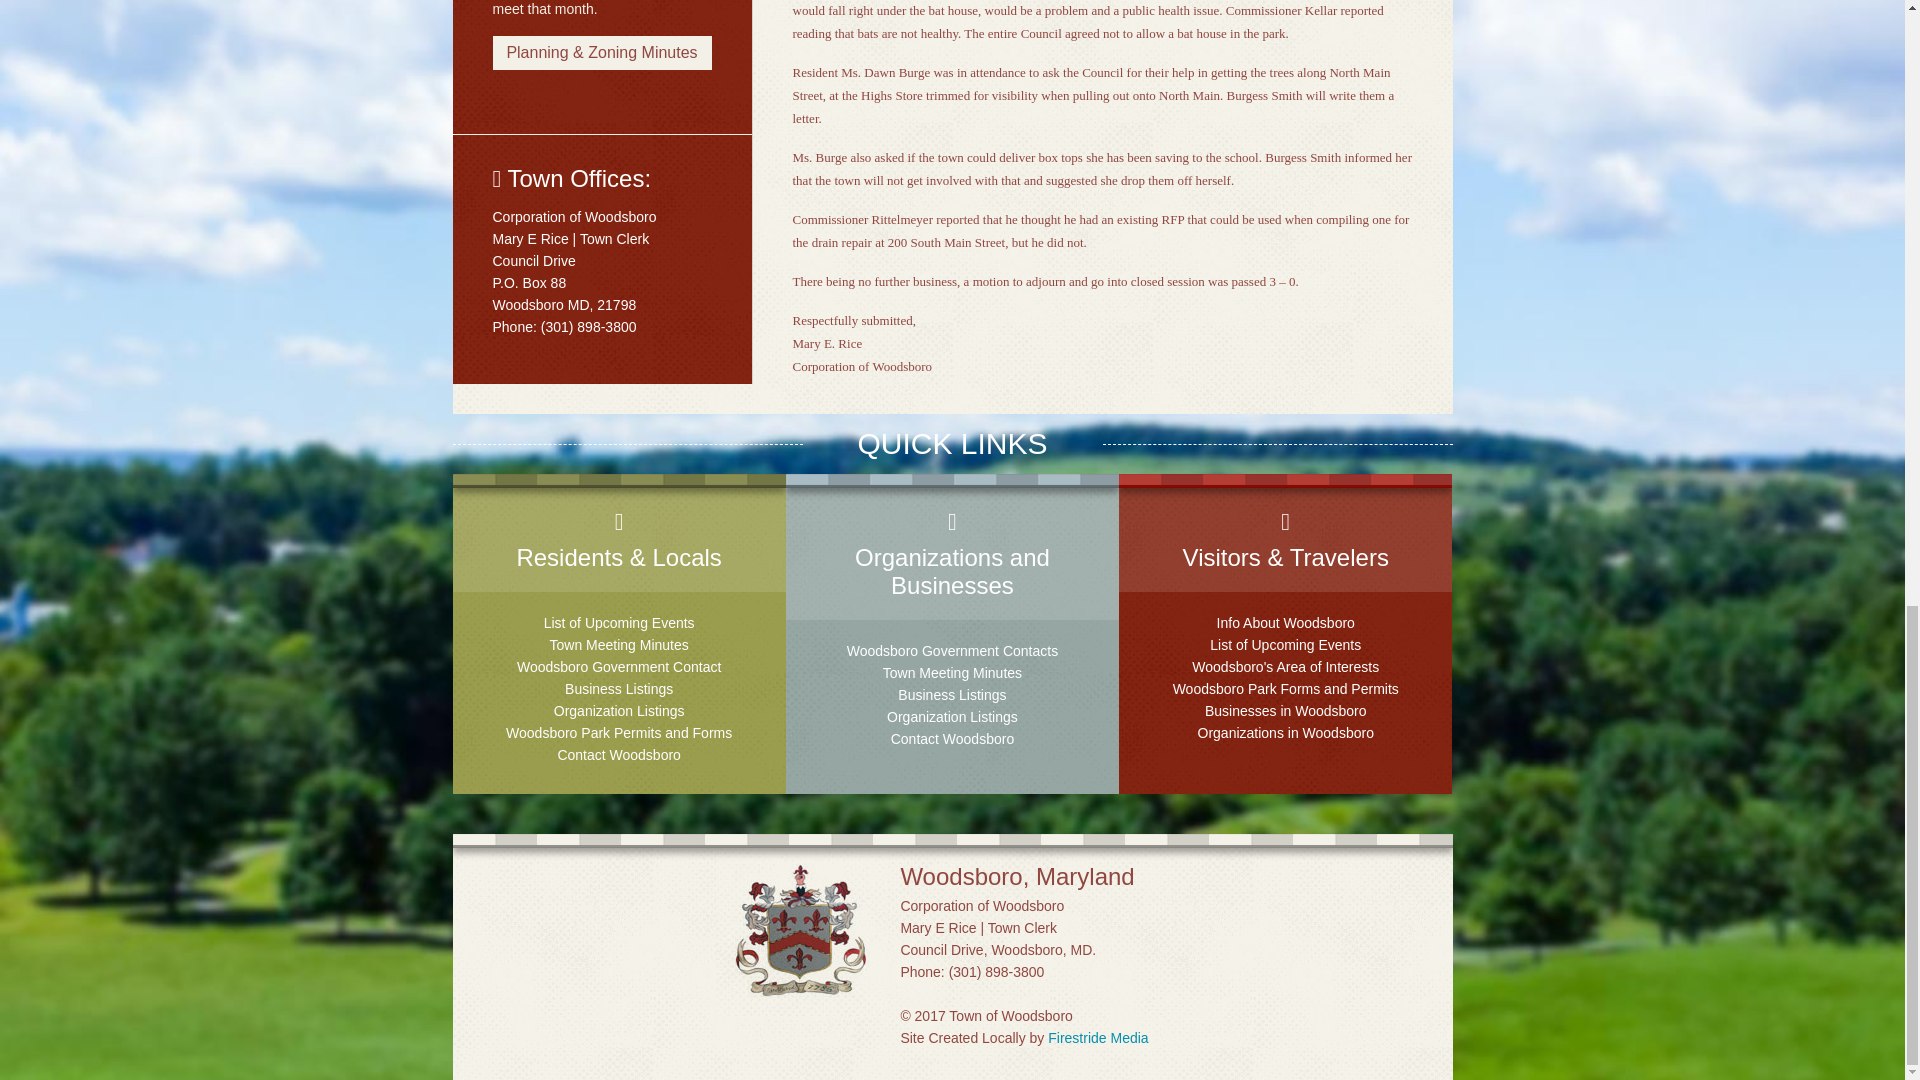 This screenshot has width=1920, height=1080. I want to click on Woodsboro's Area of Interests, so click(1285, 666).